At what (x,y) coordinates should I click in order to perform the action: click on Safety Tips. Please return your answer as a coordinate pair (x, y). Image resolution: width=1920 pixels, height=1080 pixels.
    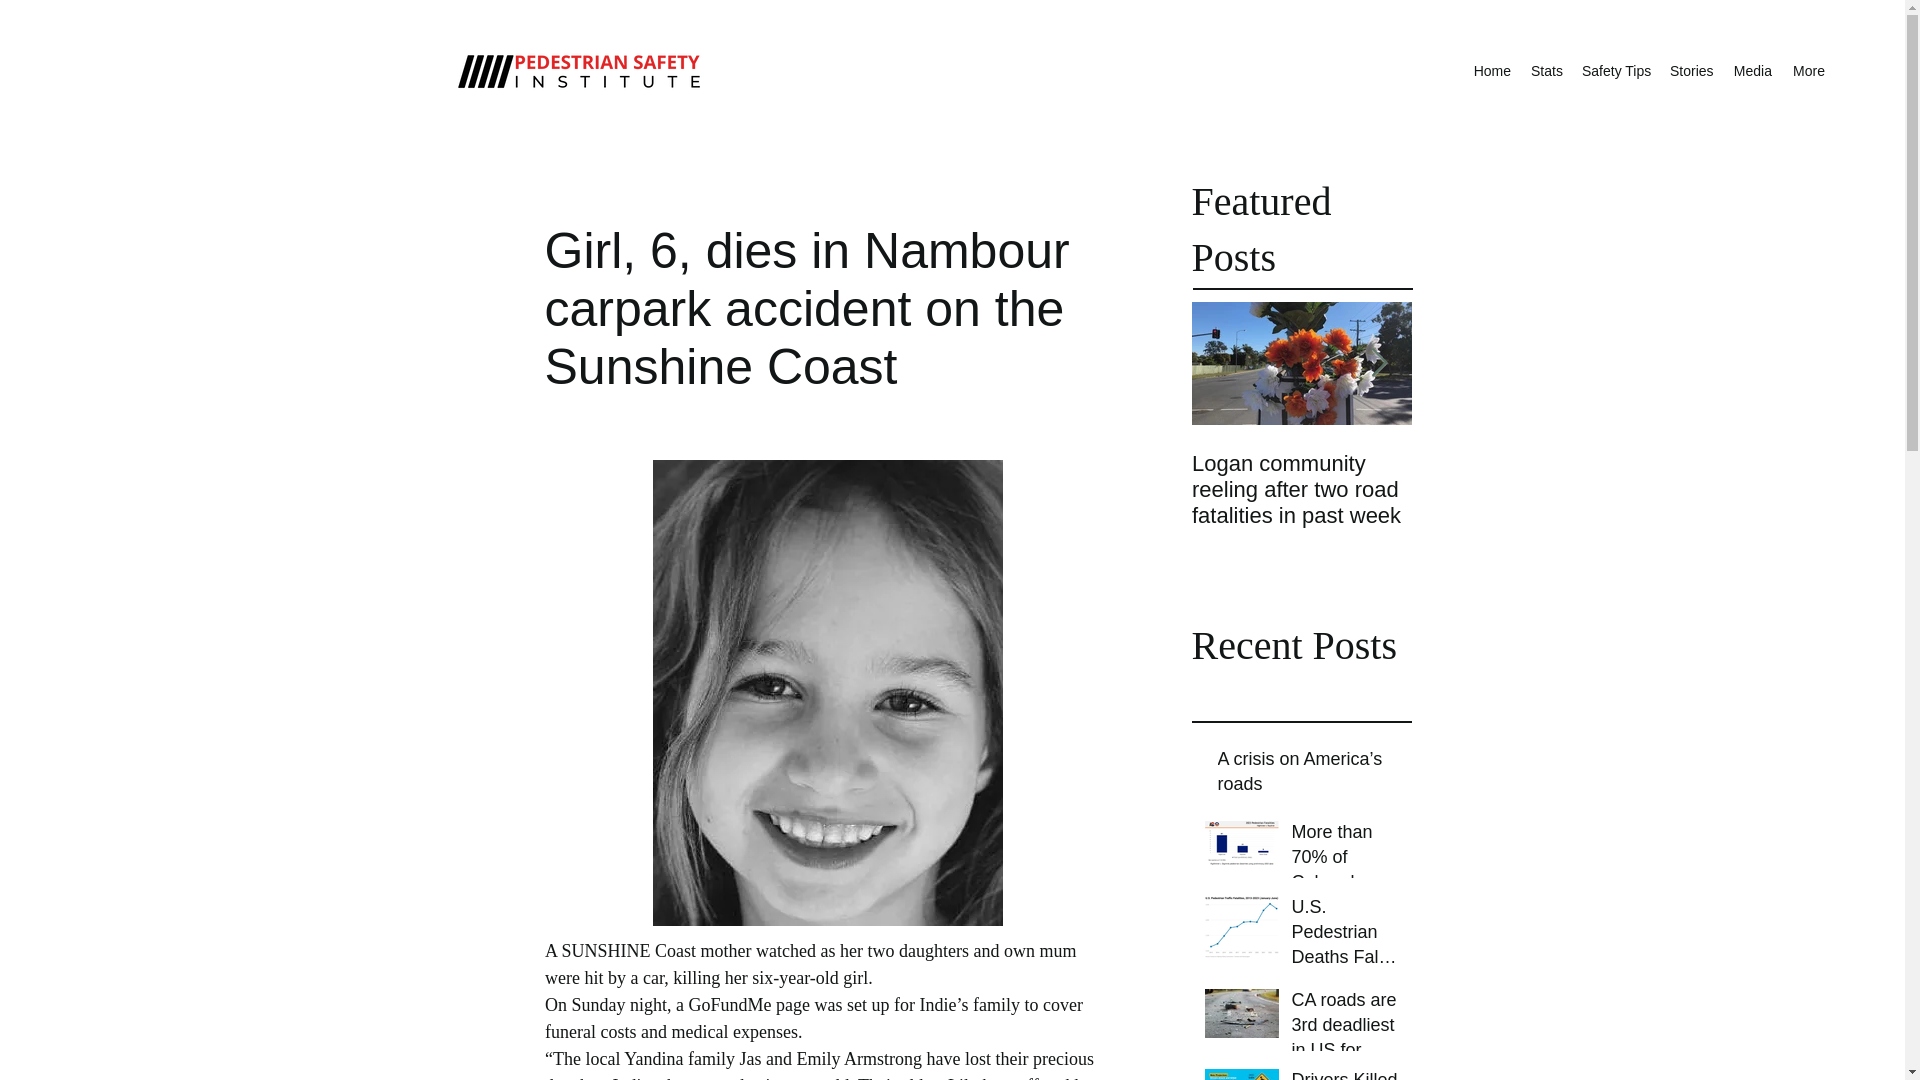
    Looking at the image, I should click on (1616, 71).